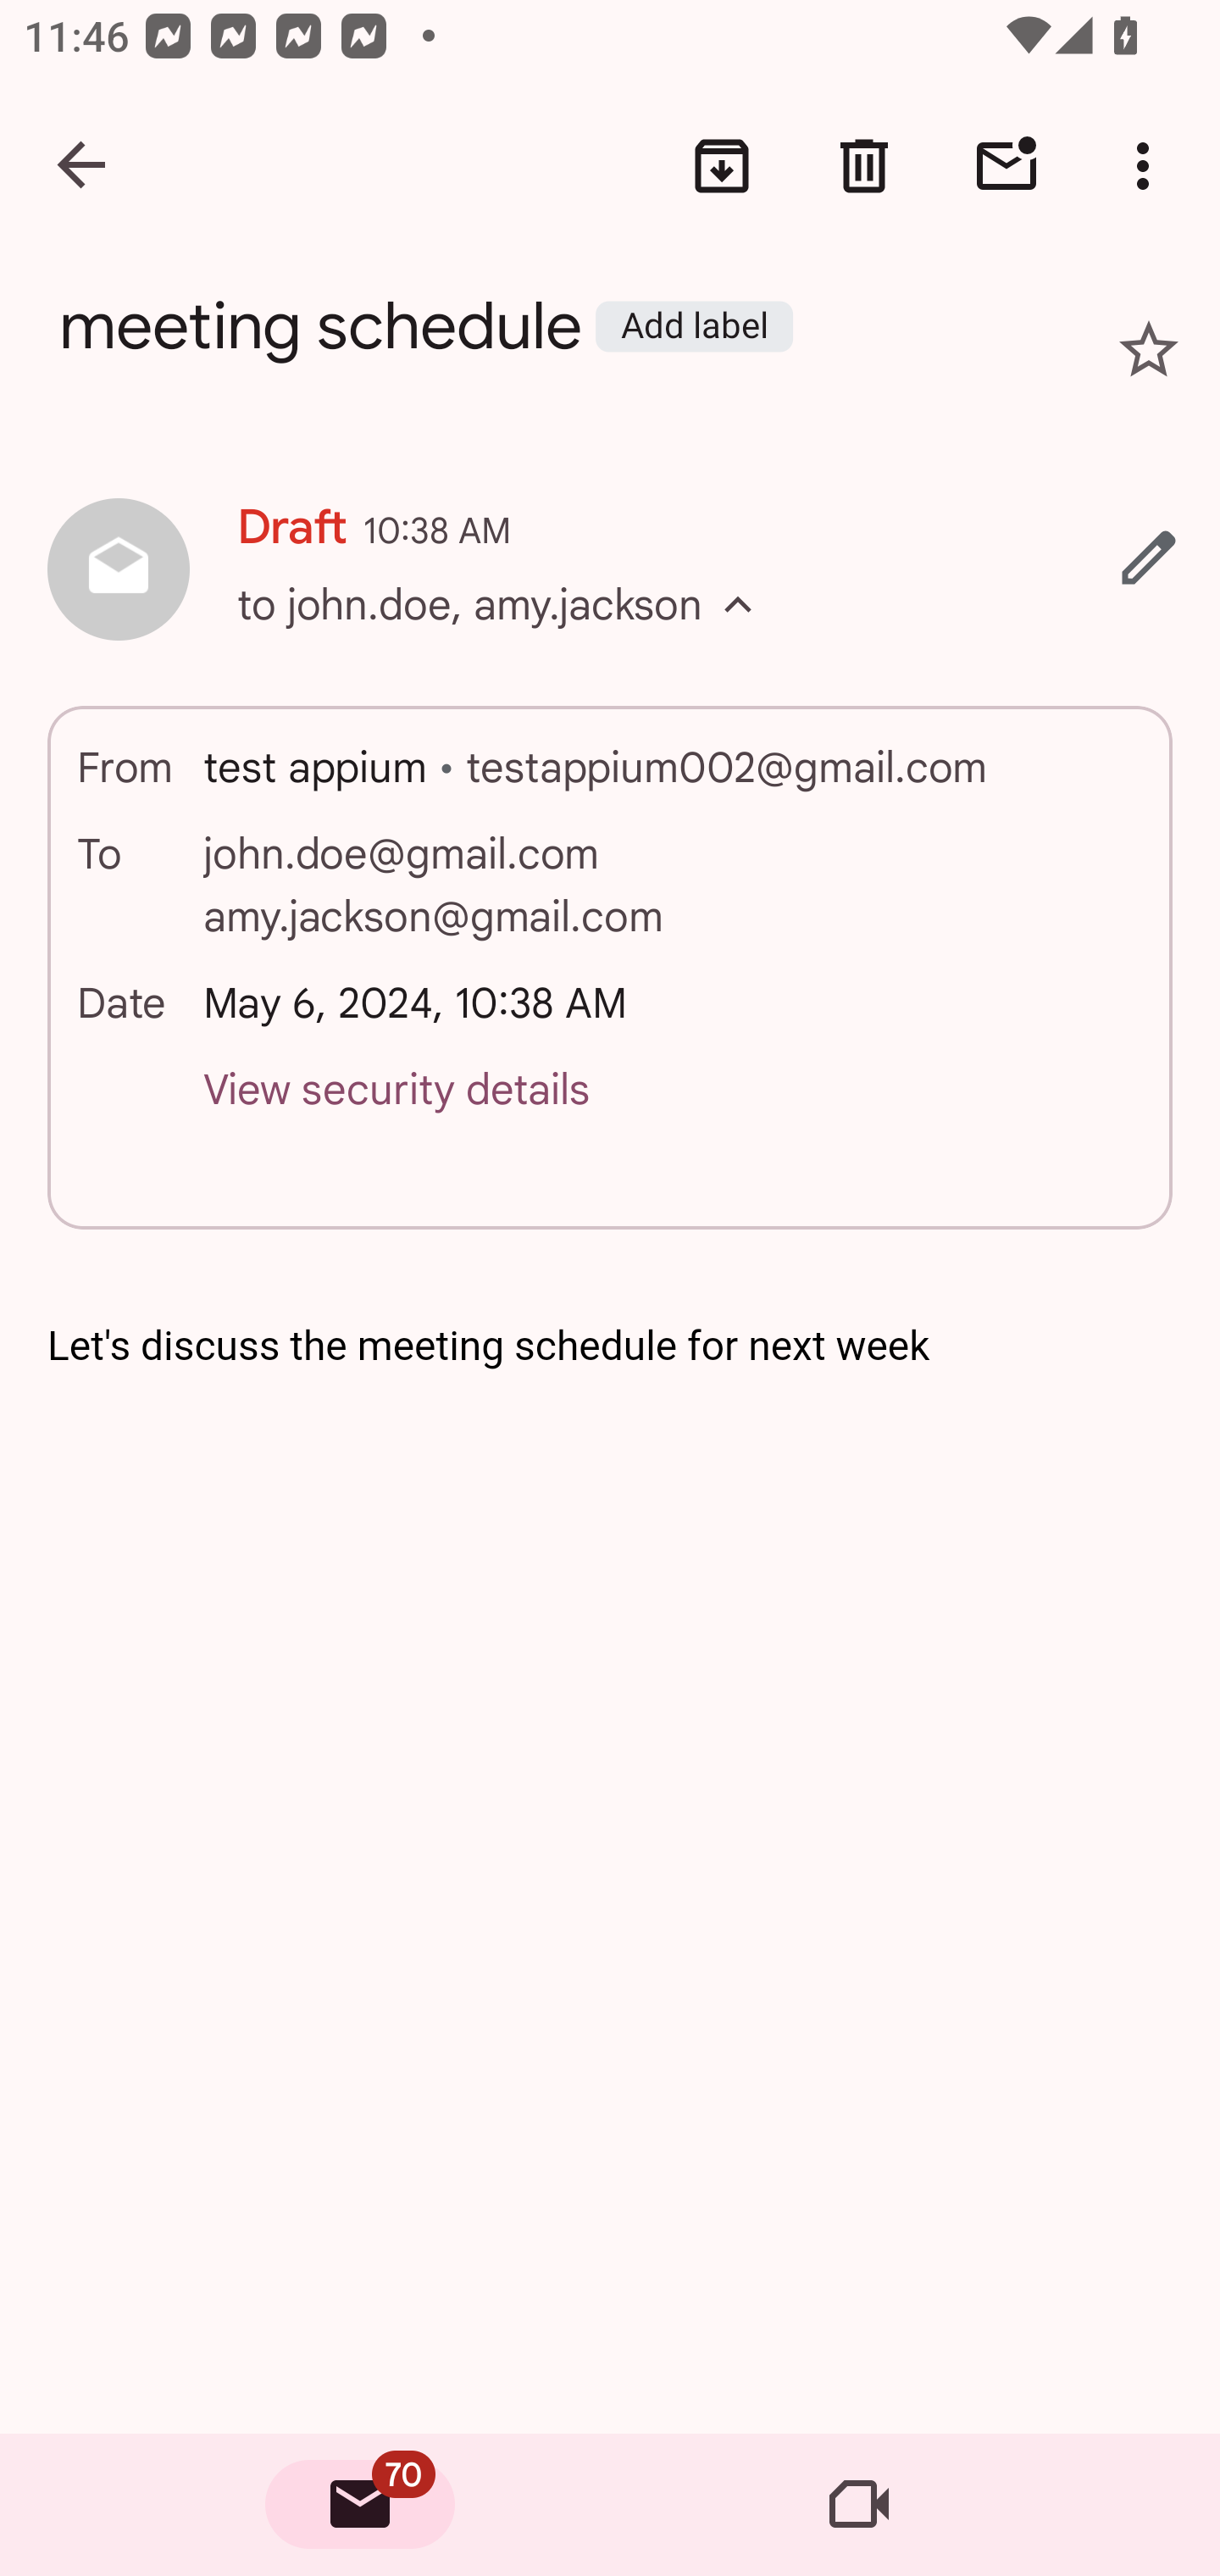  I want to click on Edit, so click(1149, 558).